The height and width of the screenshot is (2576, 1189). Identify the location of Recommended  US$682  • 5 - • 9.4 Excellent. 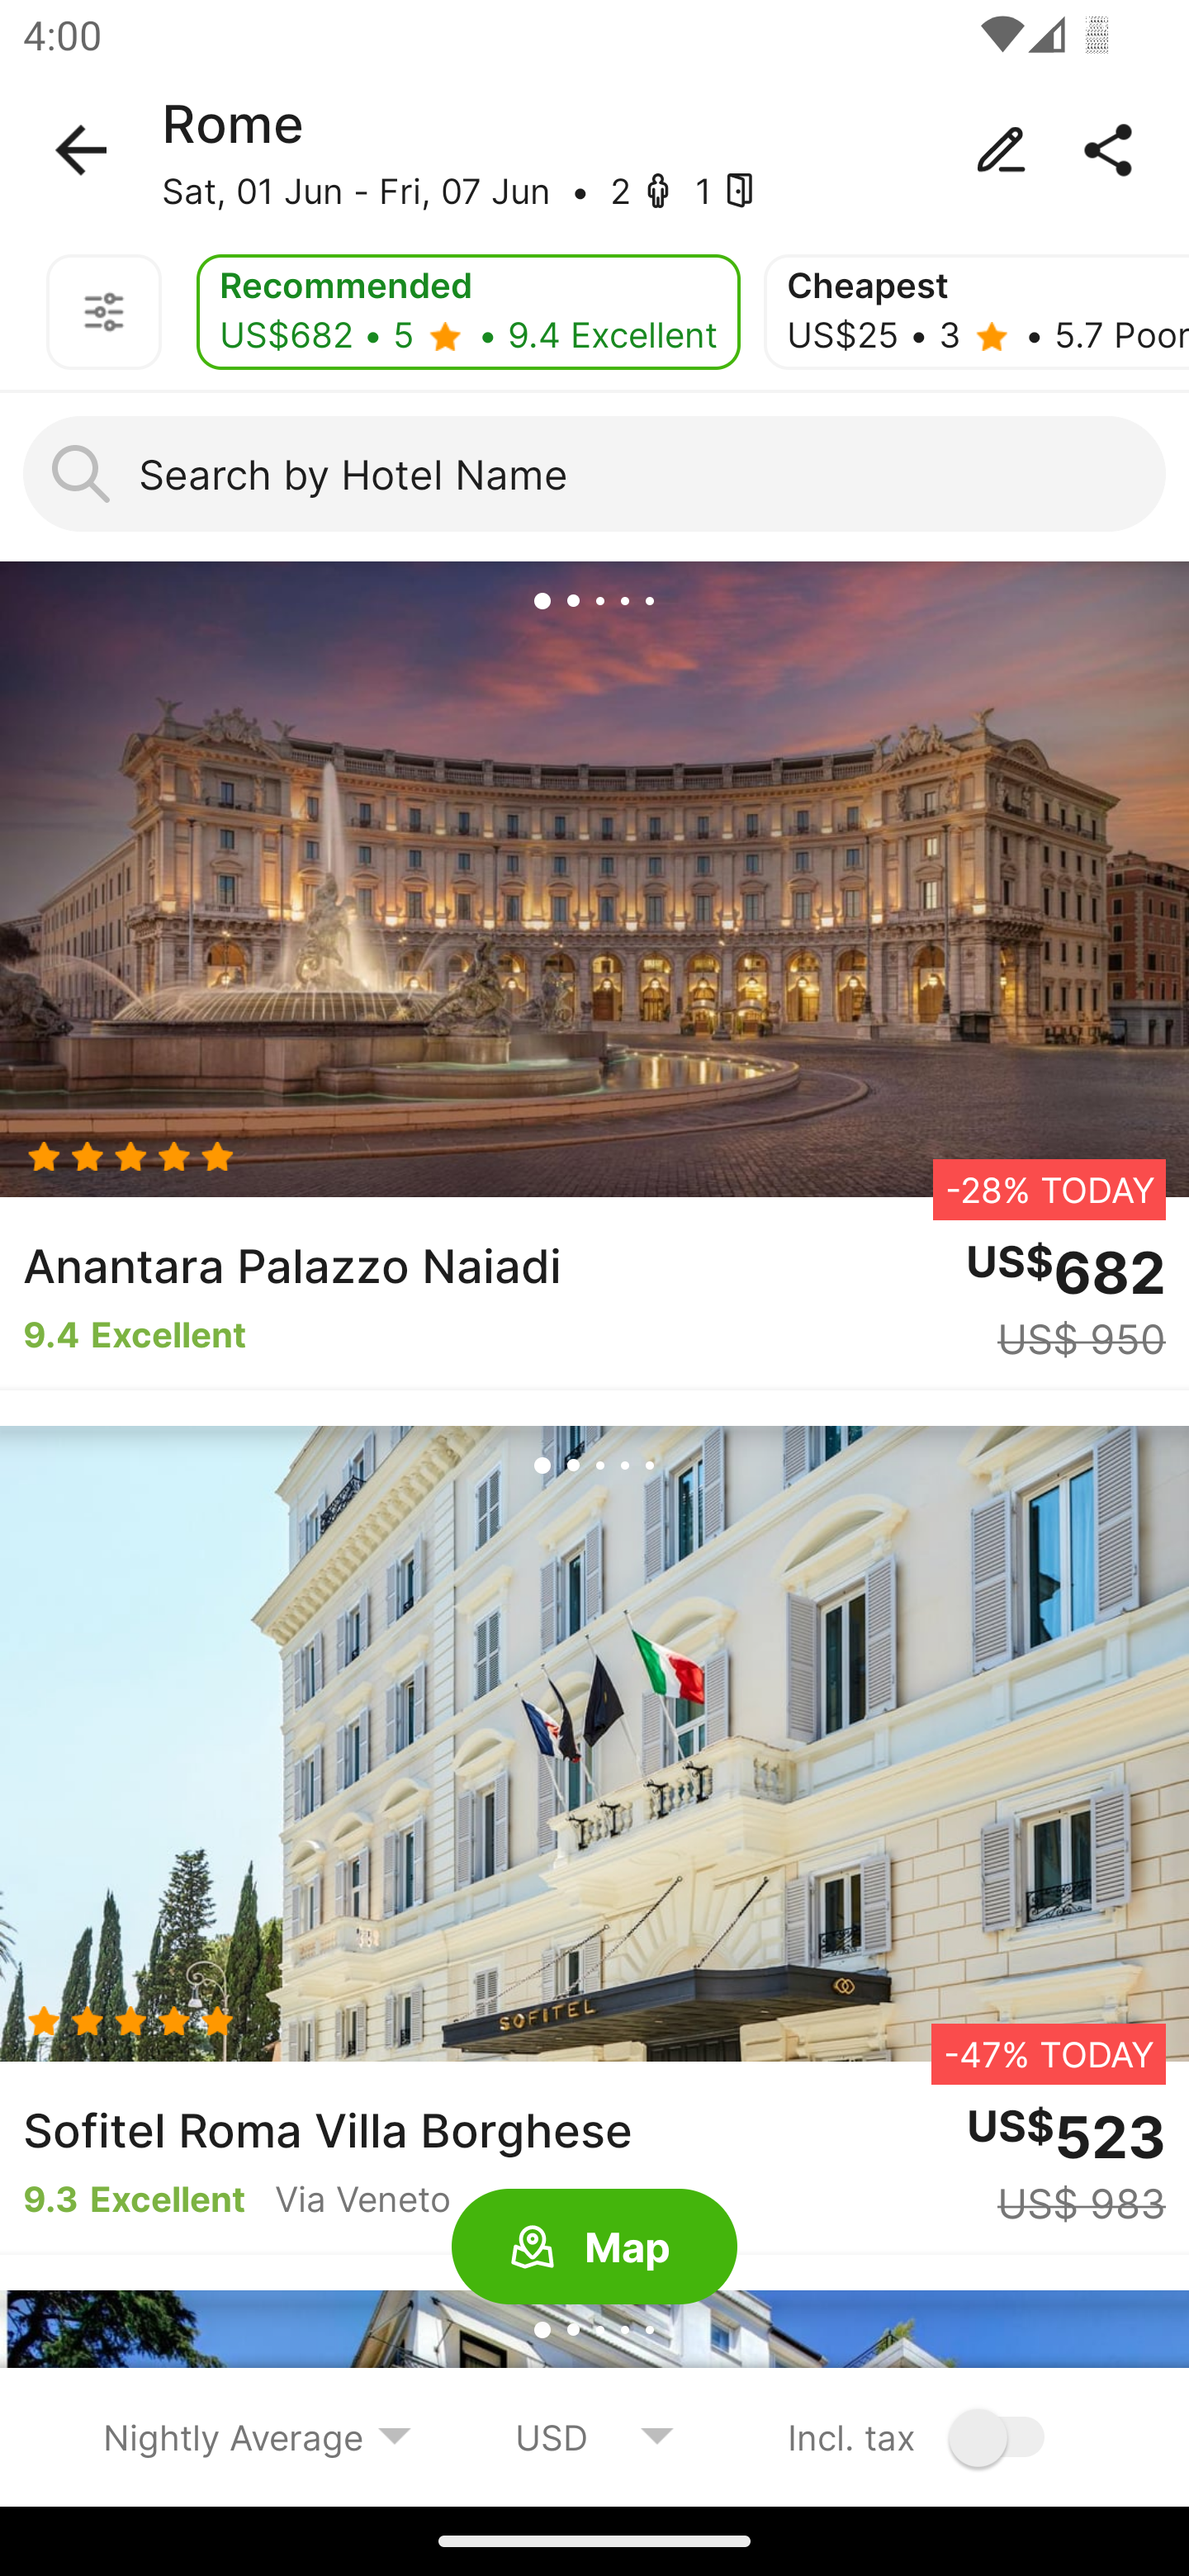
(468, 312).